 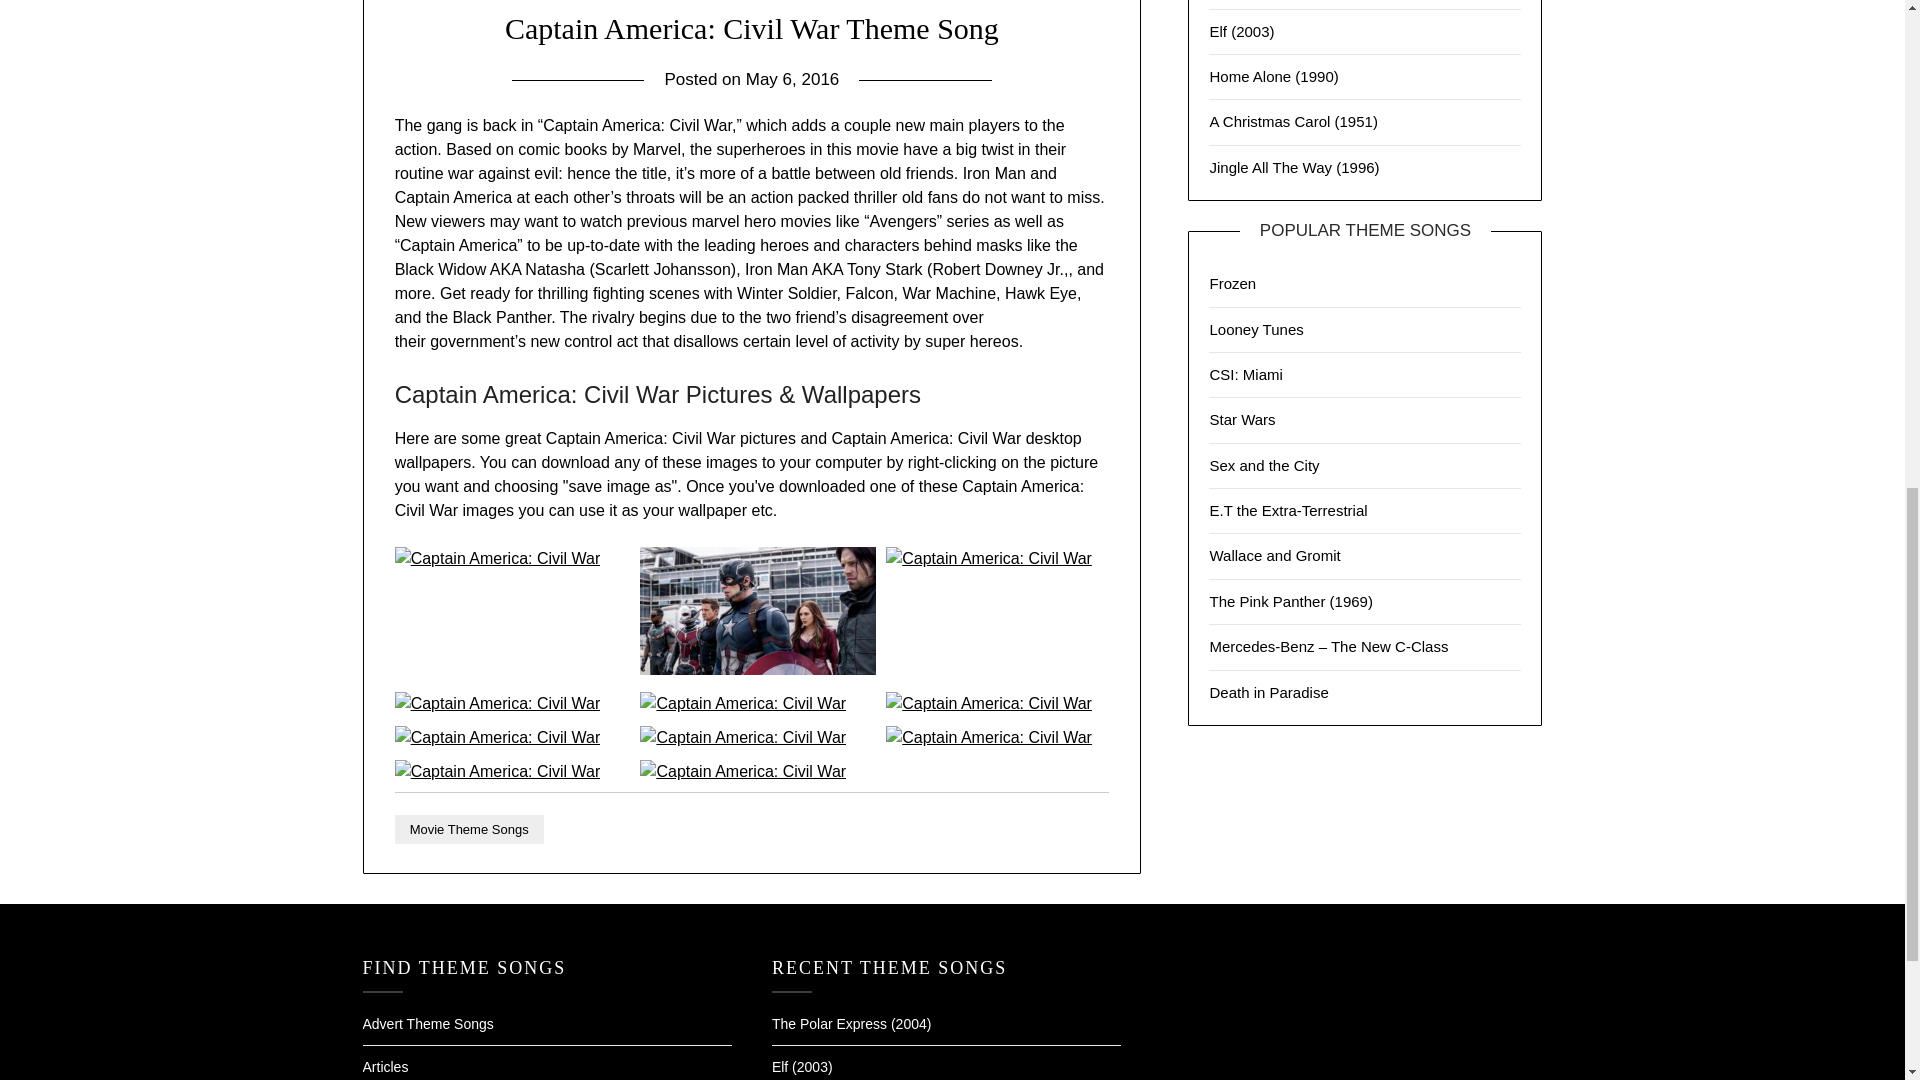 I want to click on Captain America: Civil War, so click(x=742, y=703).